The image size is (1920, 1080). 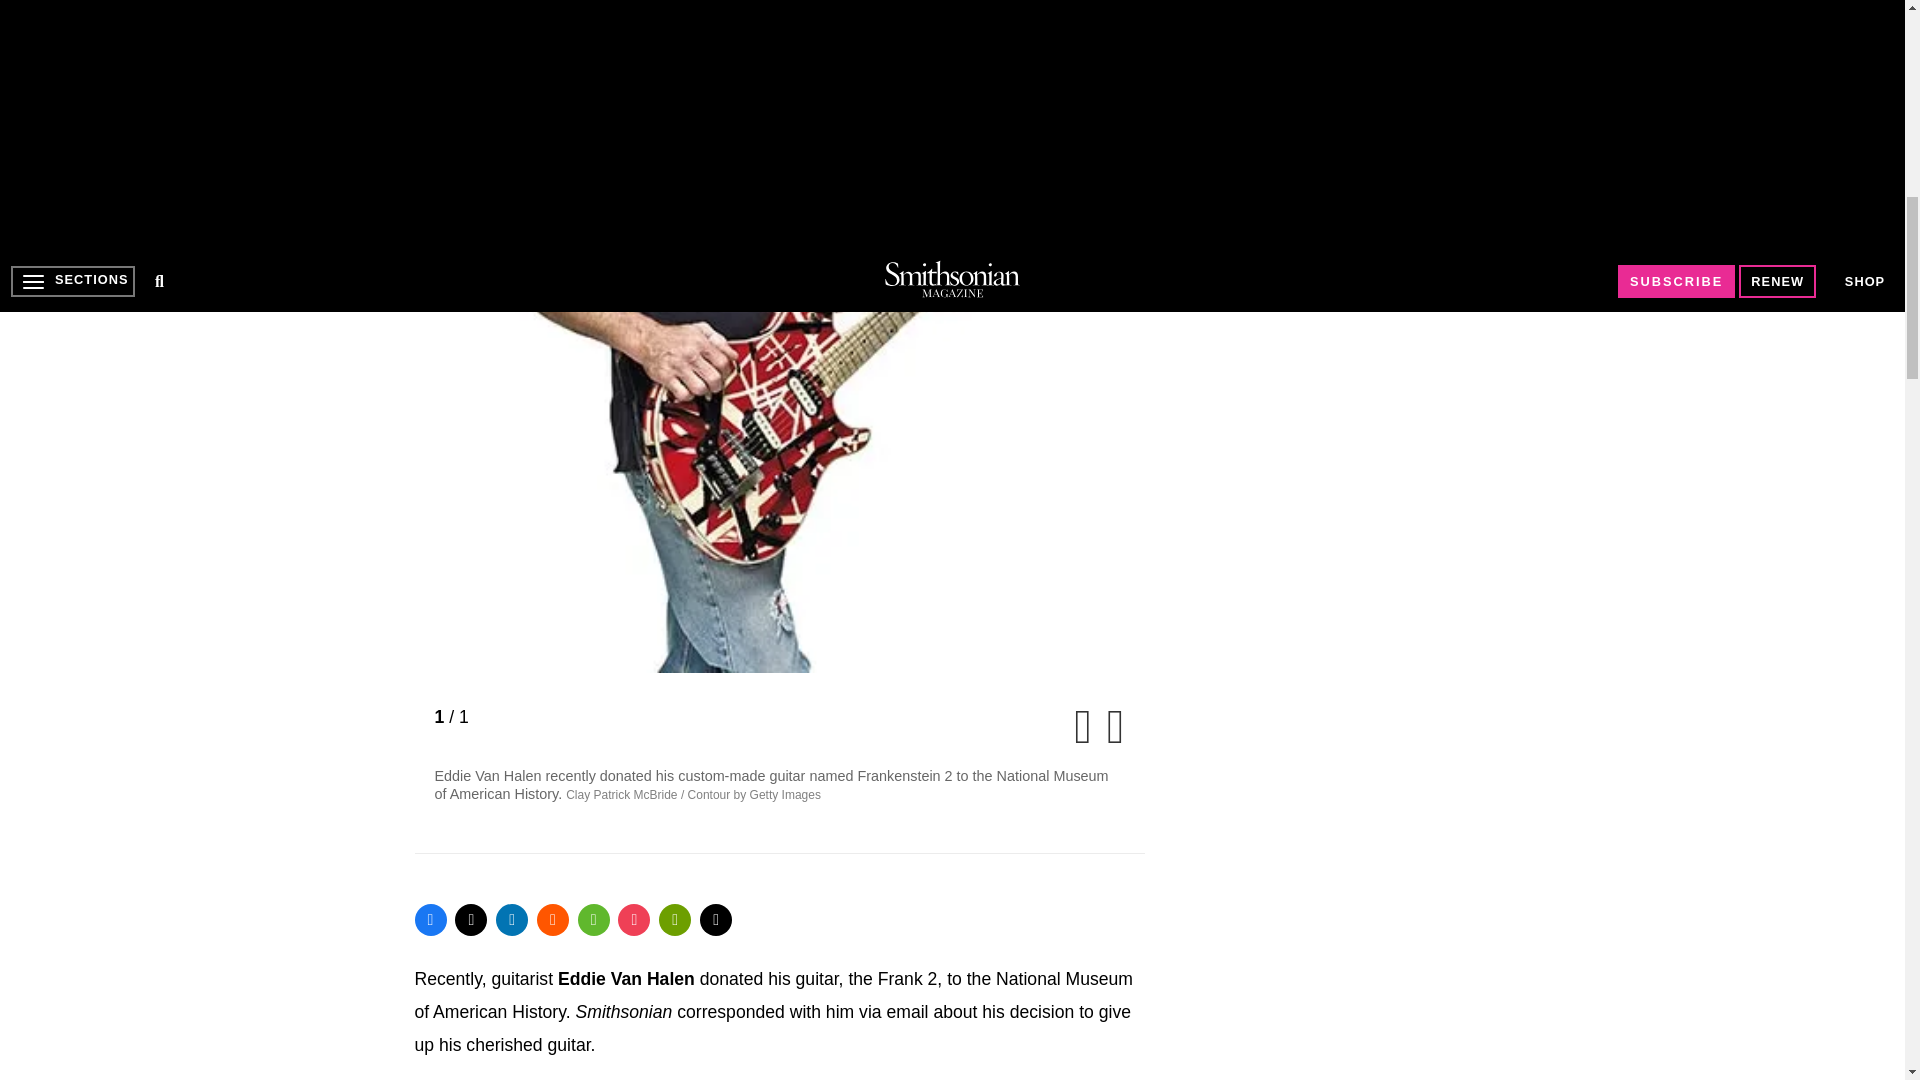 What do you see at coordinates (674, 920) in the screenshot?
I see `Print` at bounding box center [674, 920].